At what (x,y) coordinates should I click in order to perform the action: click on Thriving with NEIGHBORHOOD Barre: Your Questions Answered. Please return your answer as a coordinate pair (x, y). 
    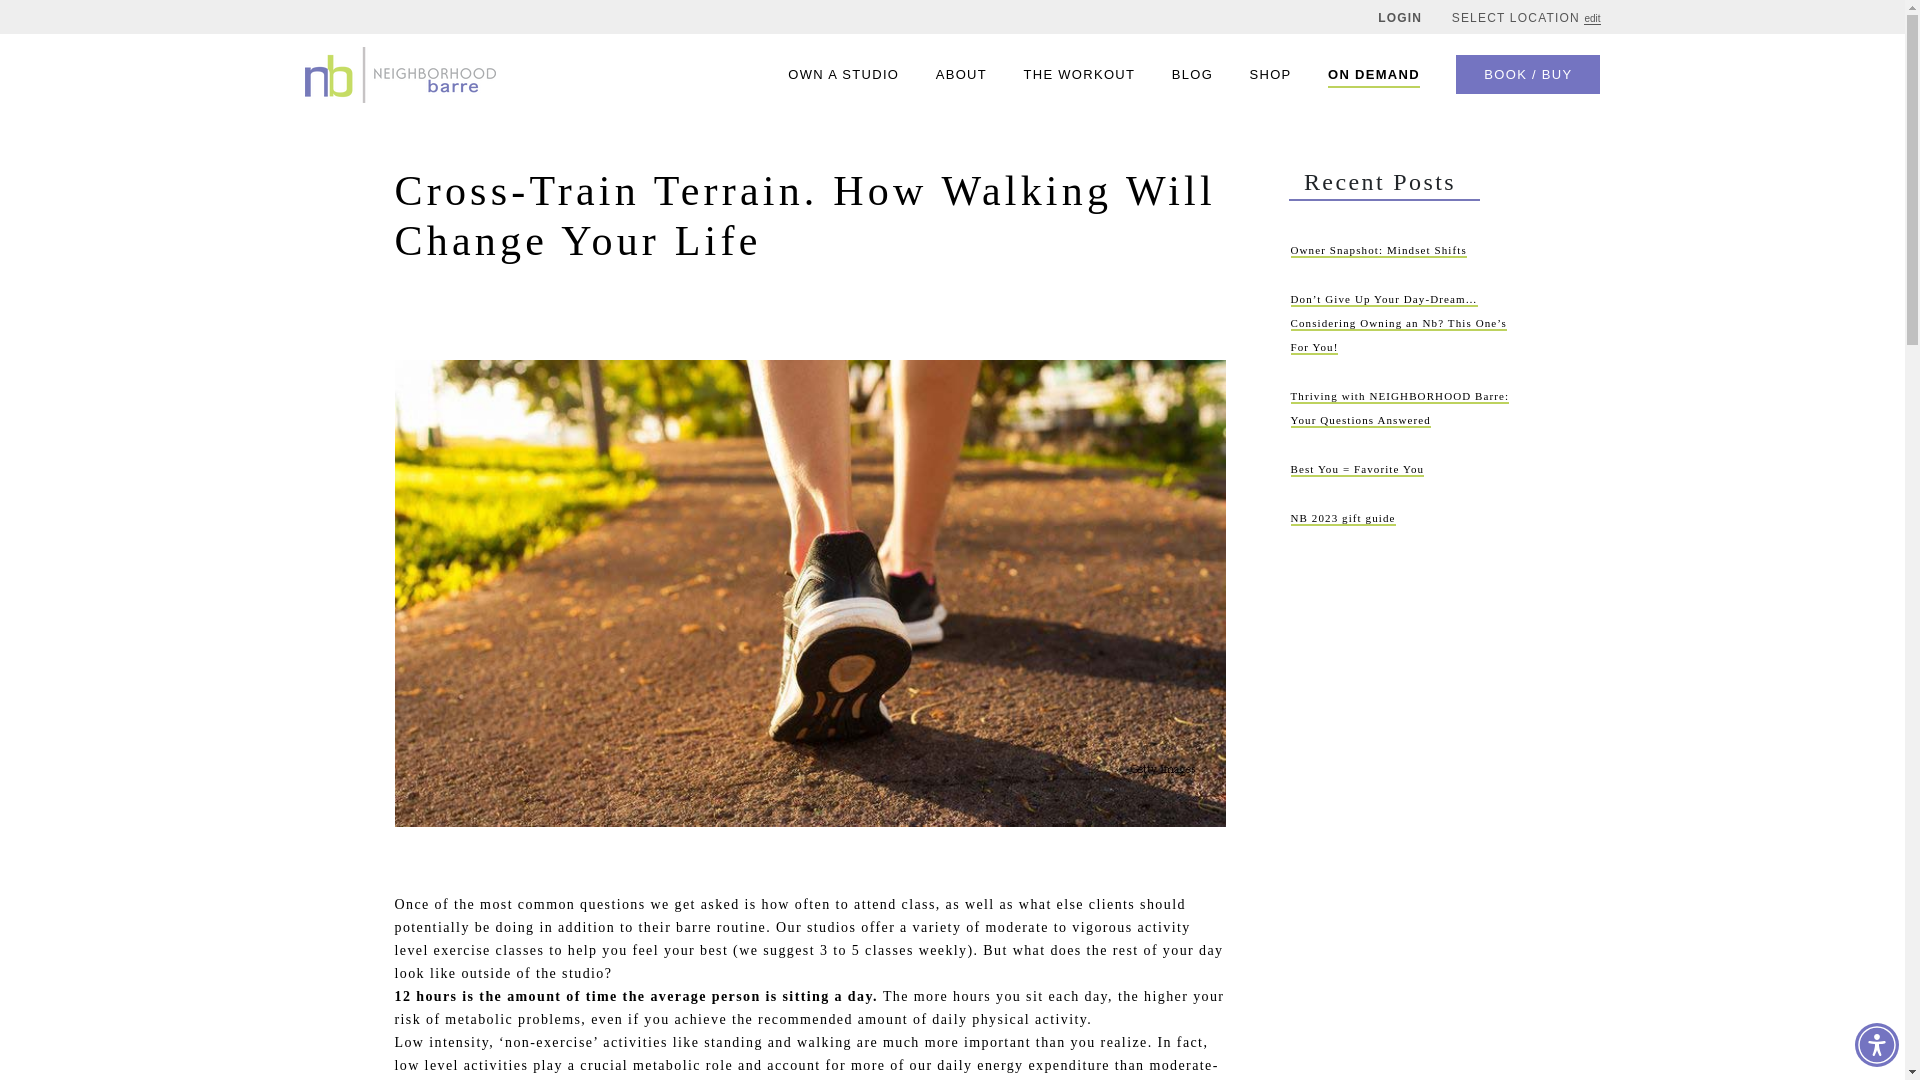
    Looking at the image, I should click on (1400, 408).